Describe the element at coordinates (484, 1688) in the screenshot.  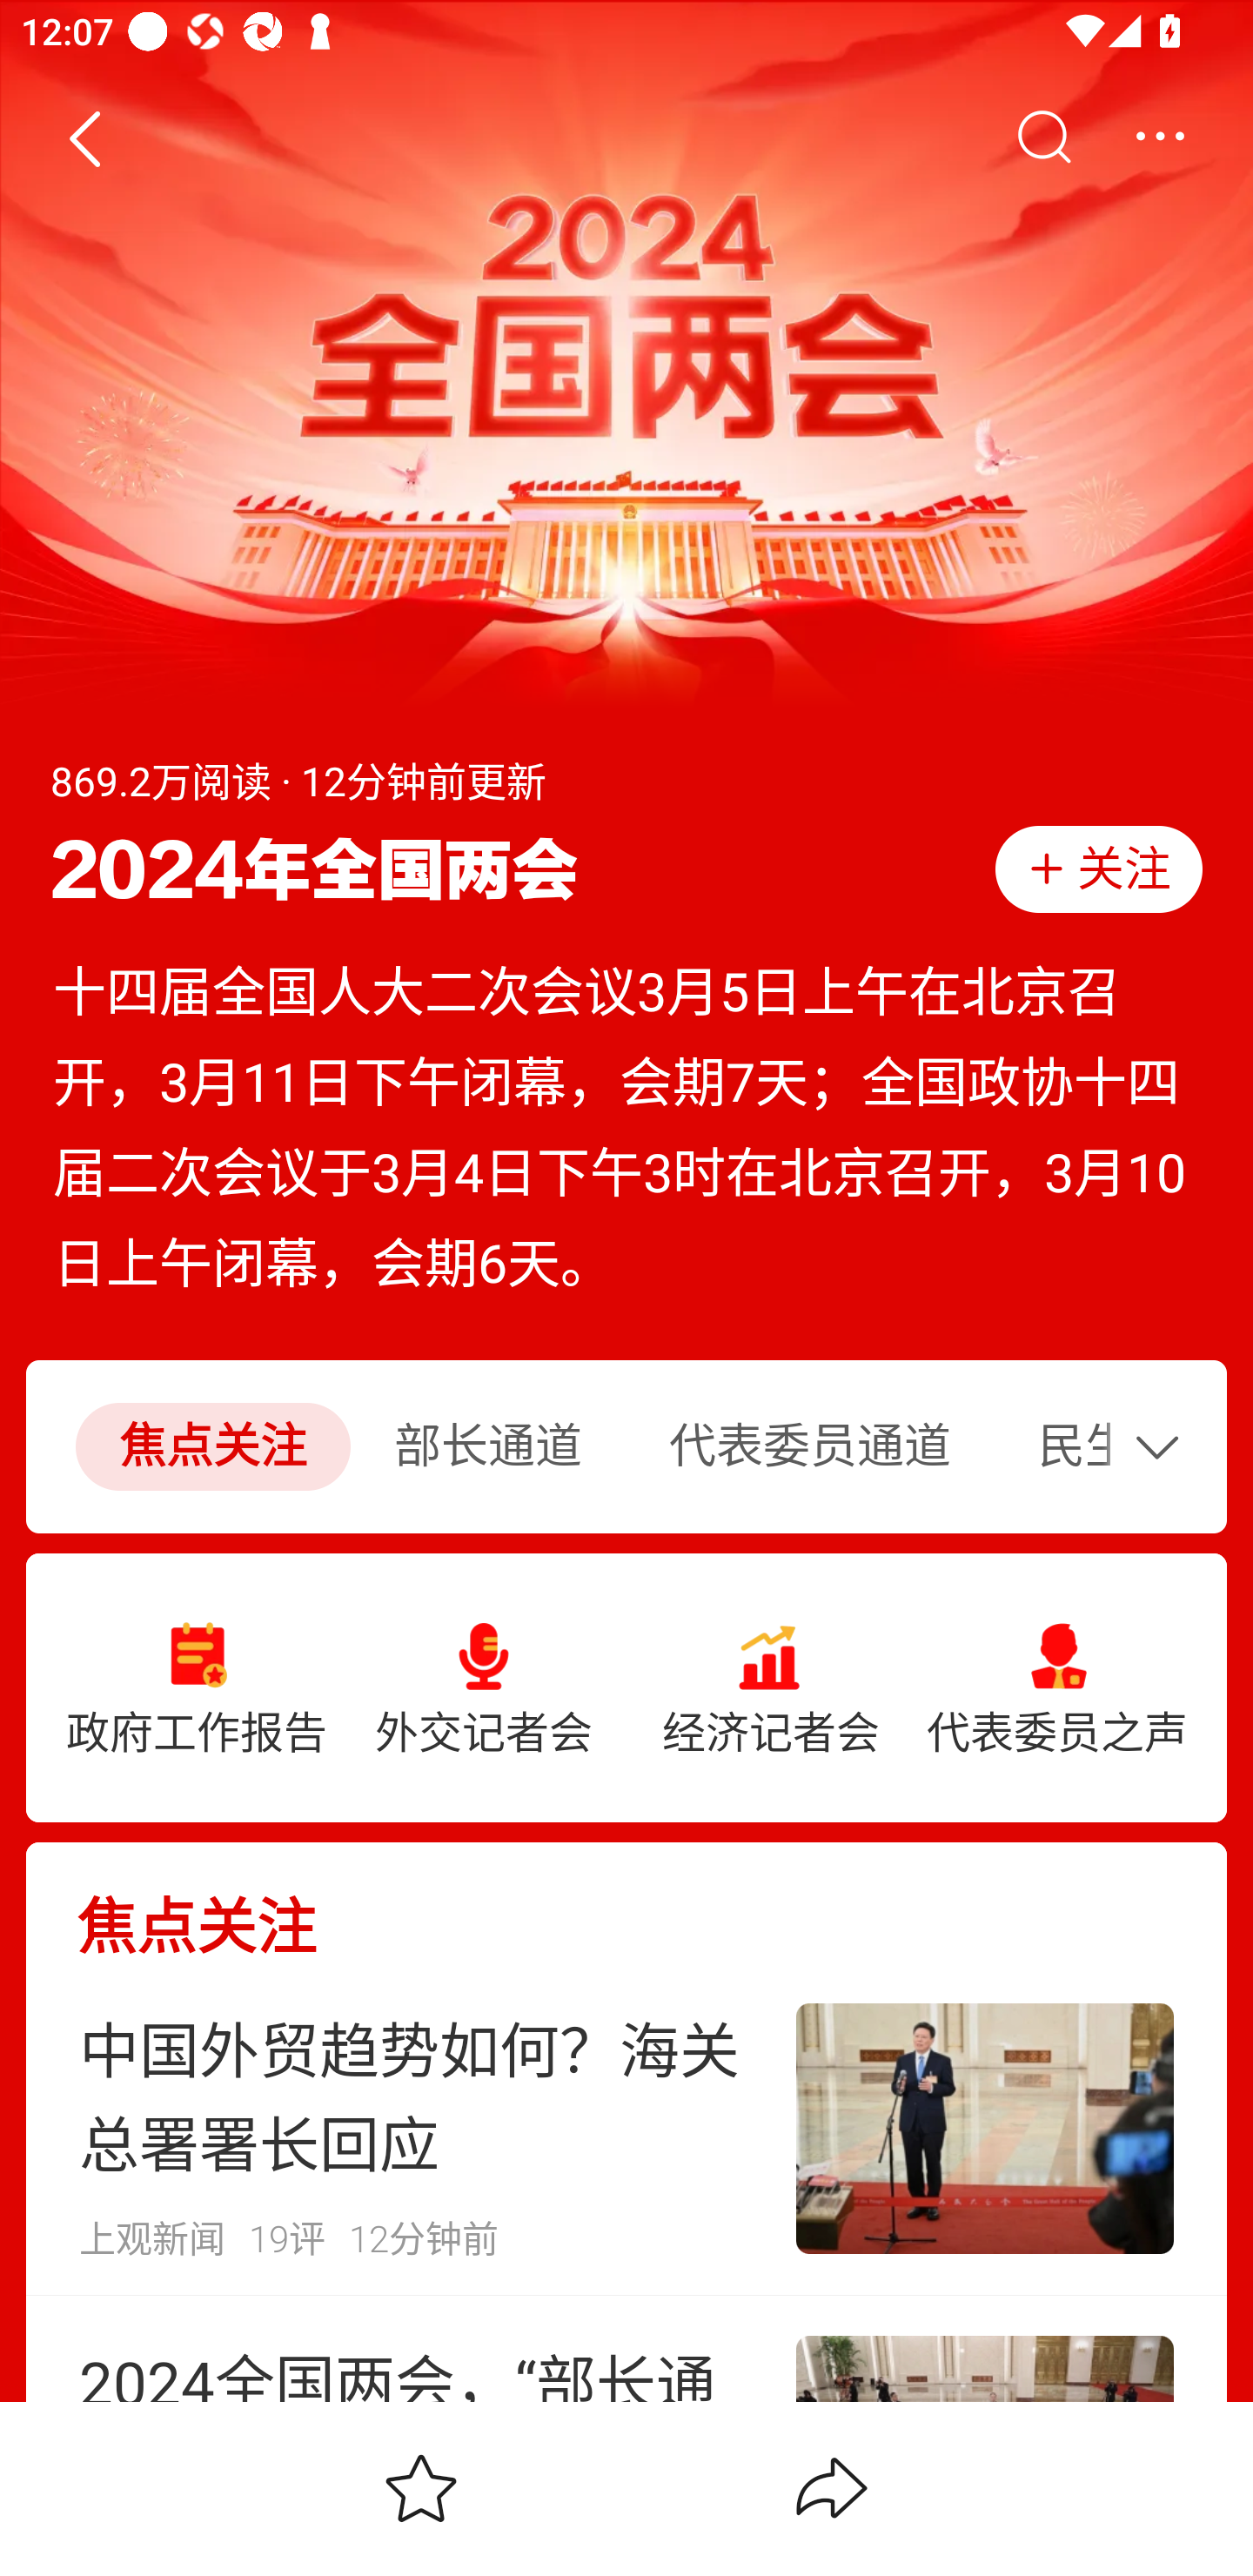
I see `外交记者会` at that location.